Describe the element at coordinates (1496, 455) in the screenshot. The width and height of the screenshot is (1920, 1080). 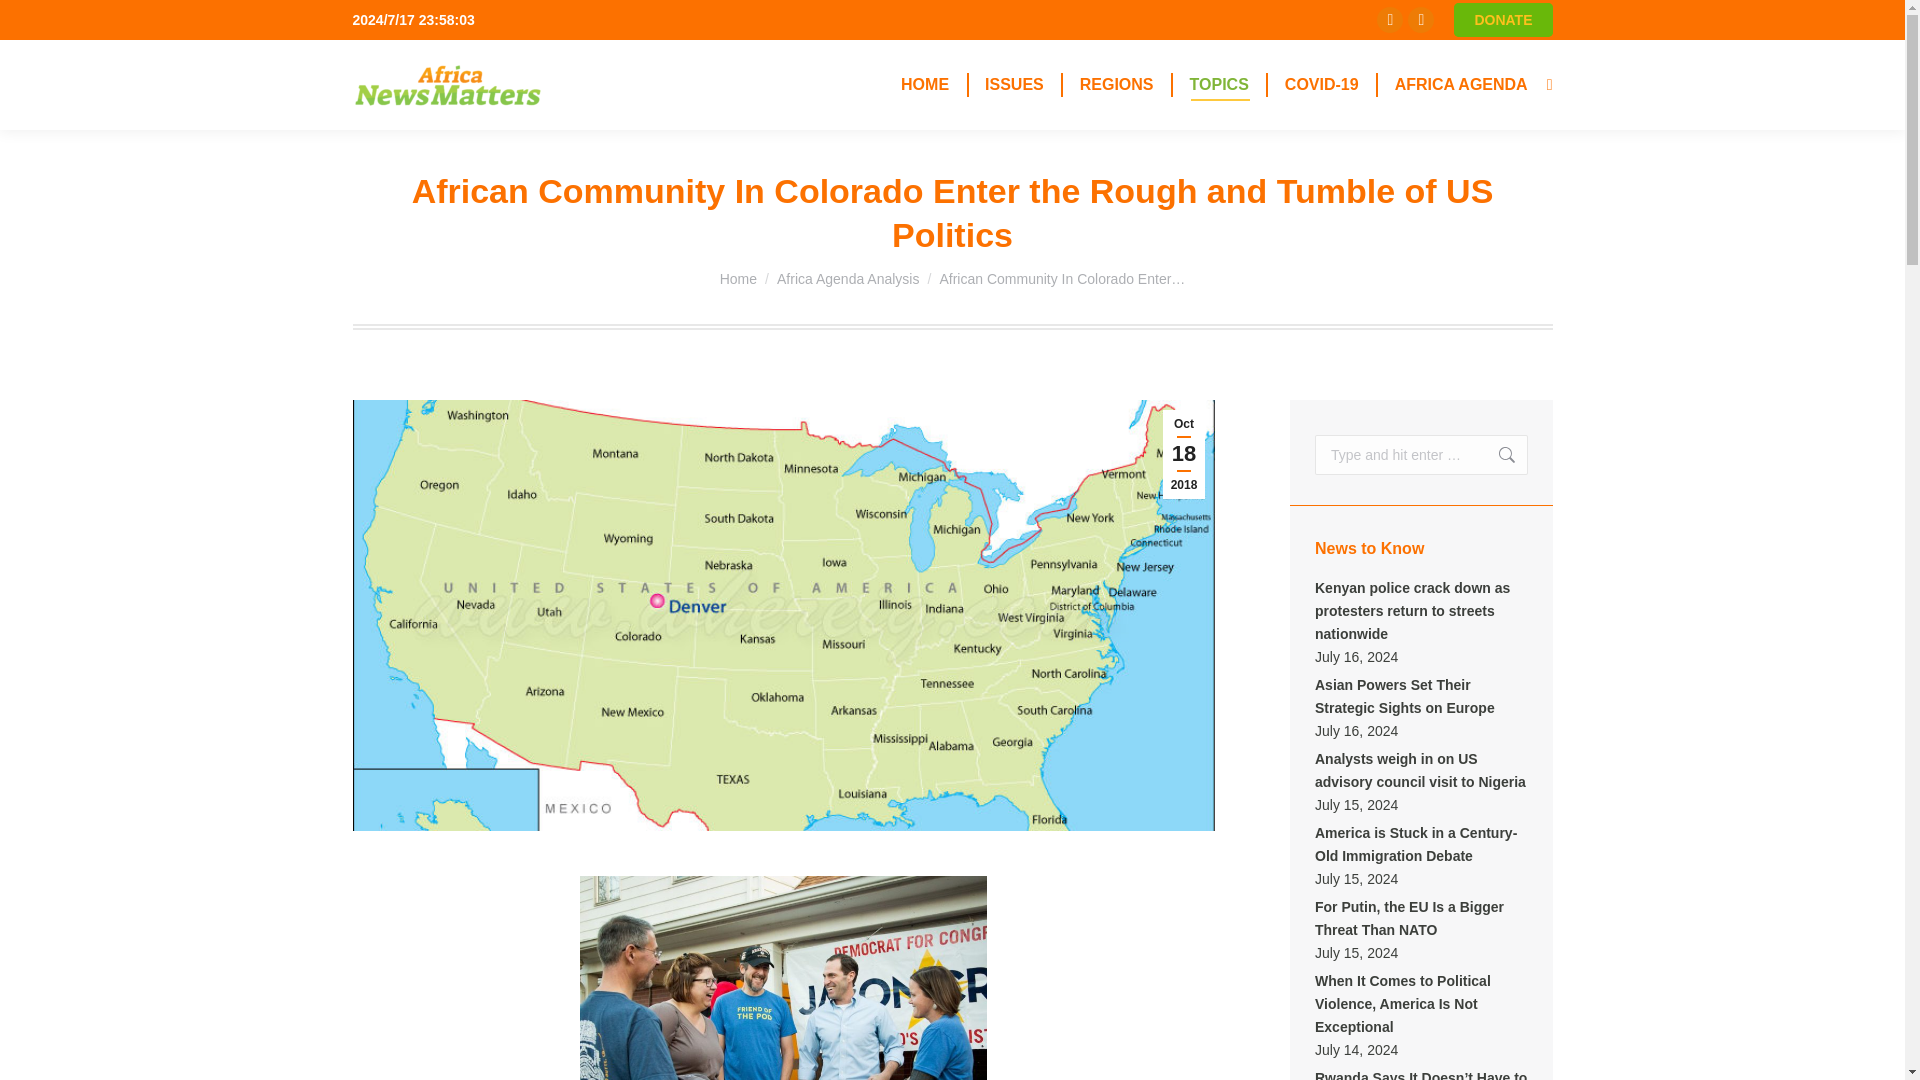
I see `Go!` at that location.